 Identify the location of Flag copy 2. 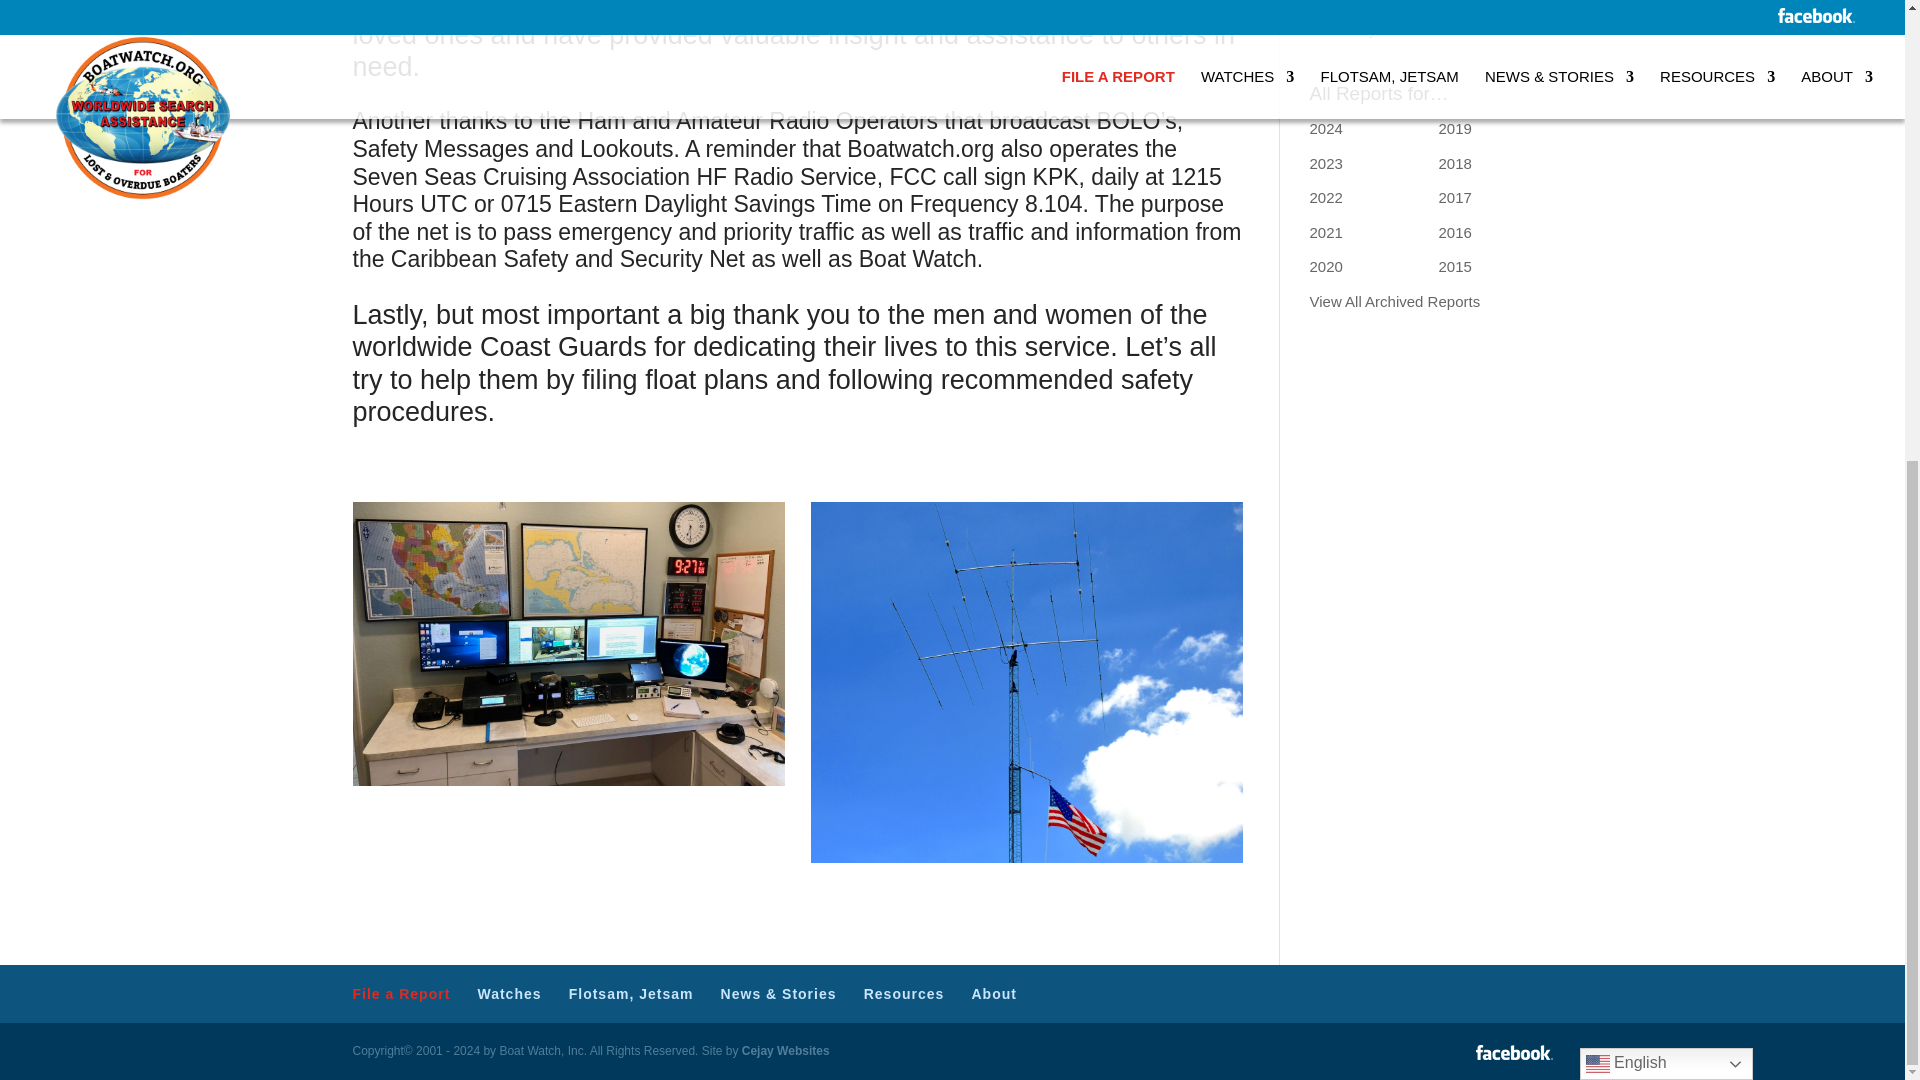
(1026, 682).